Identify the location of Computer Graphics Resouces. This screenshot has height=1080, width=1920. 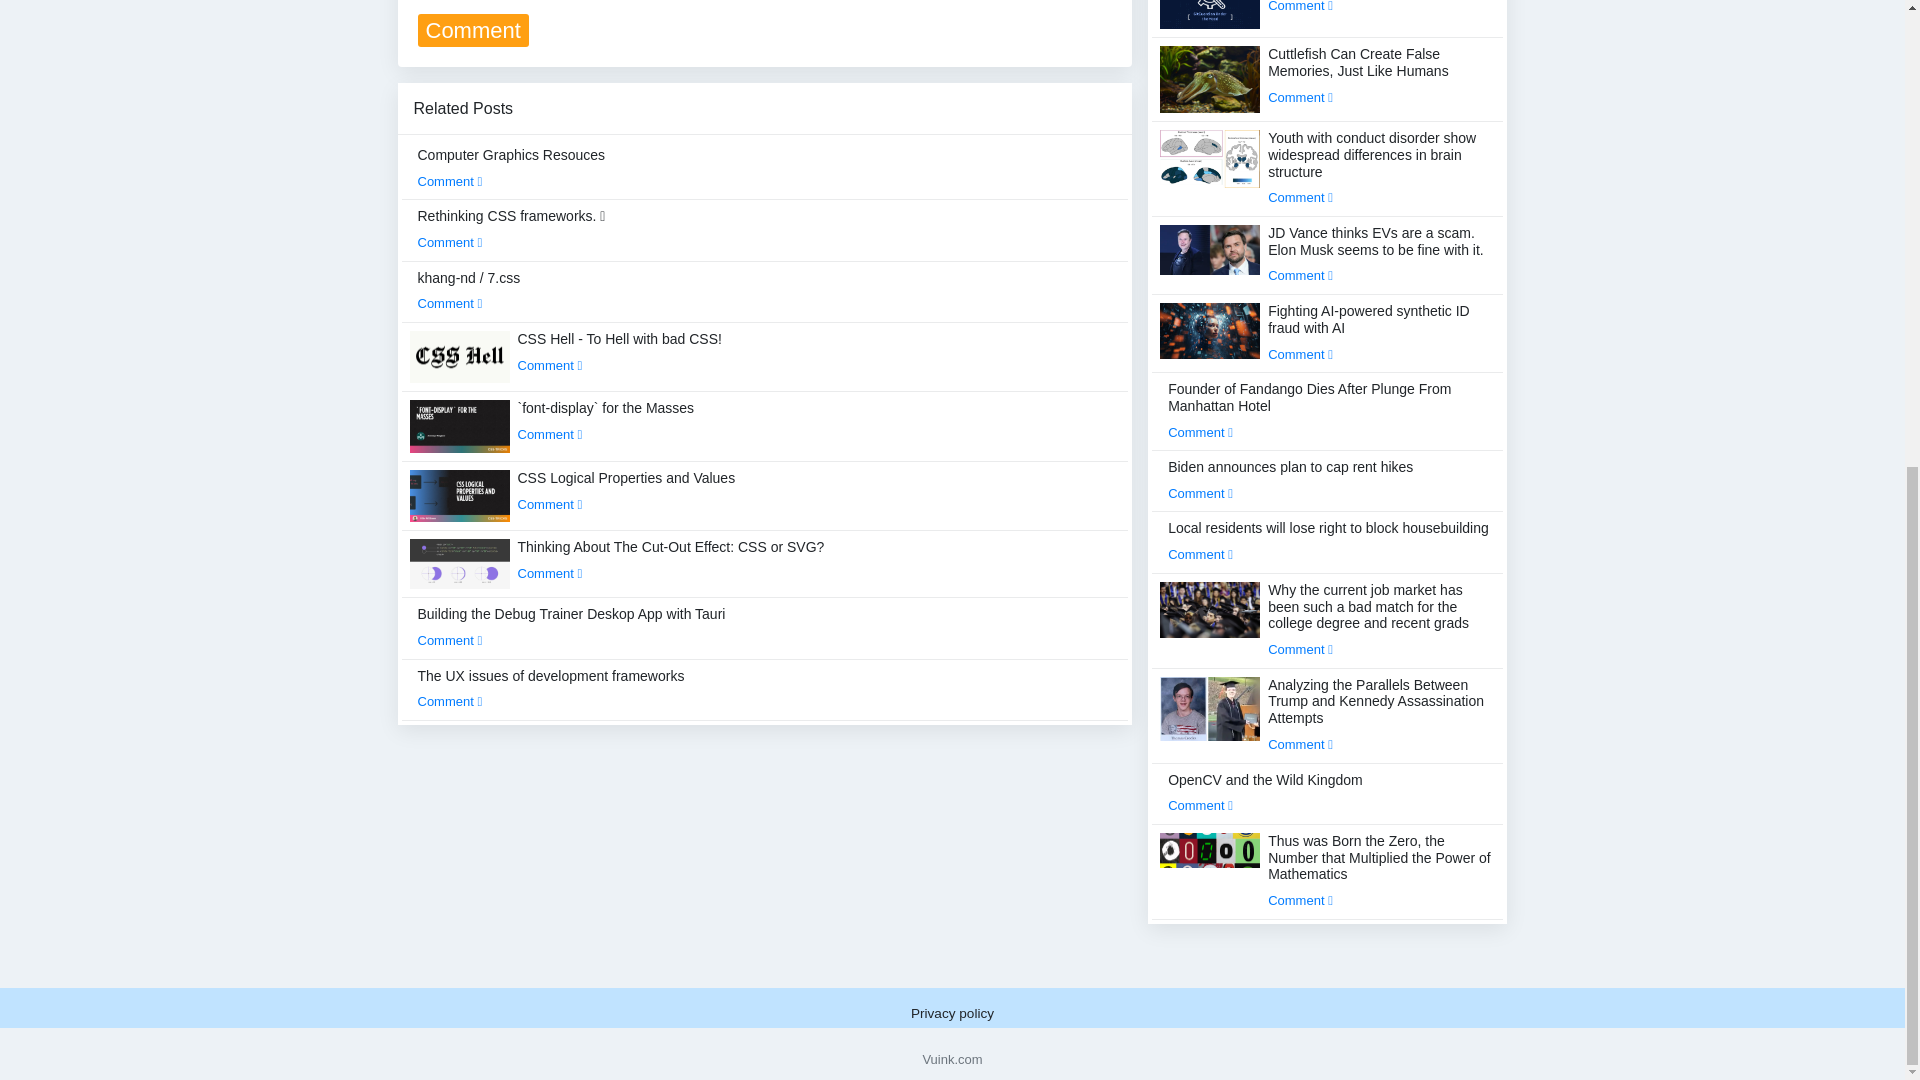
(512, 168).